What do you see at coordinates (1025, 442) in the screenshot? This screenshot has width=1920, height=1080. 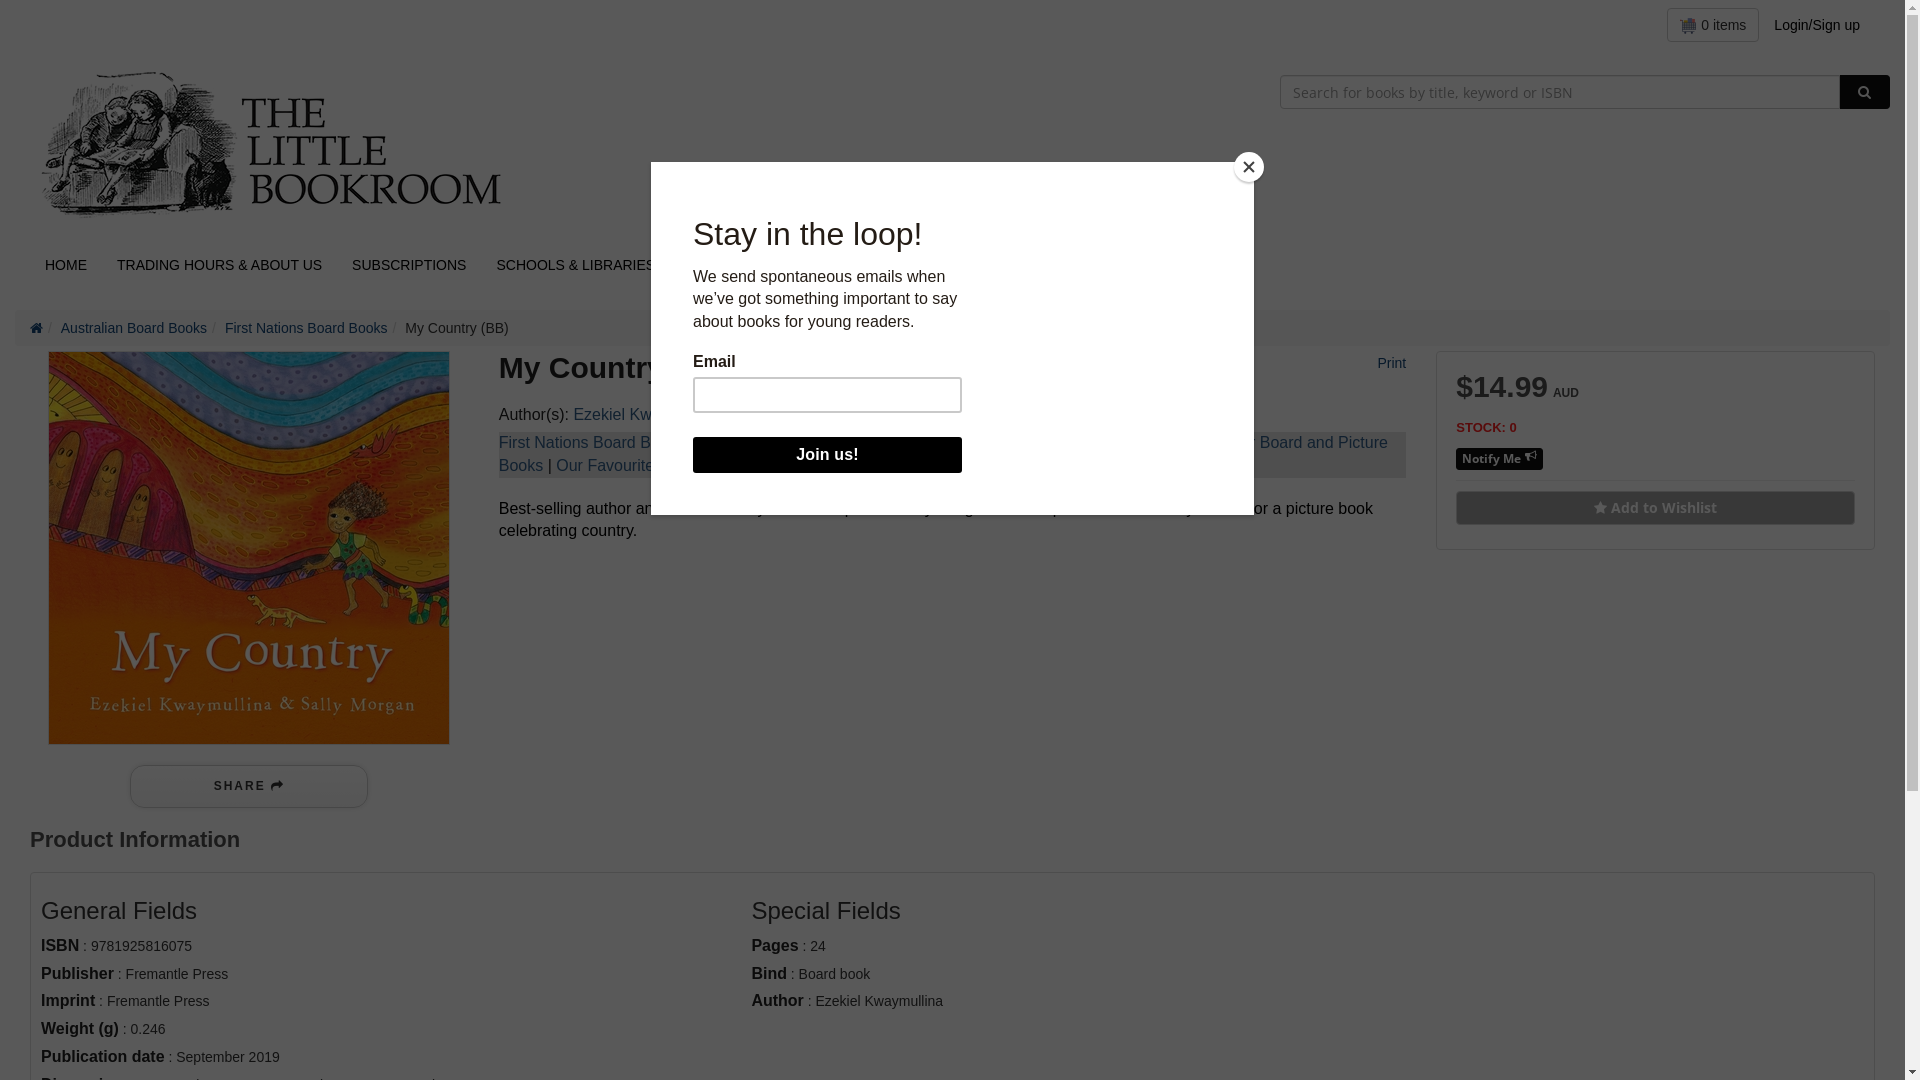 I see `People of Colour and Global Indigenous Voices` at bounding box center [1025, 442].